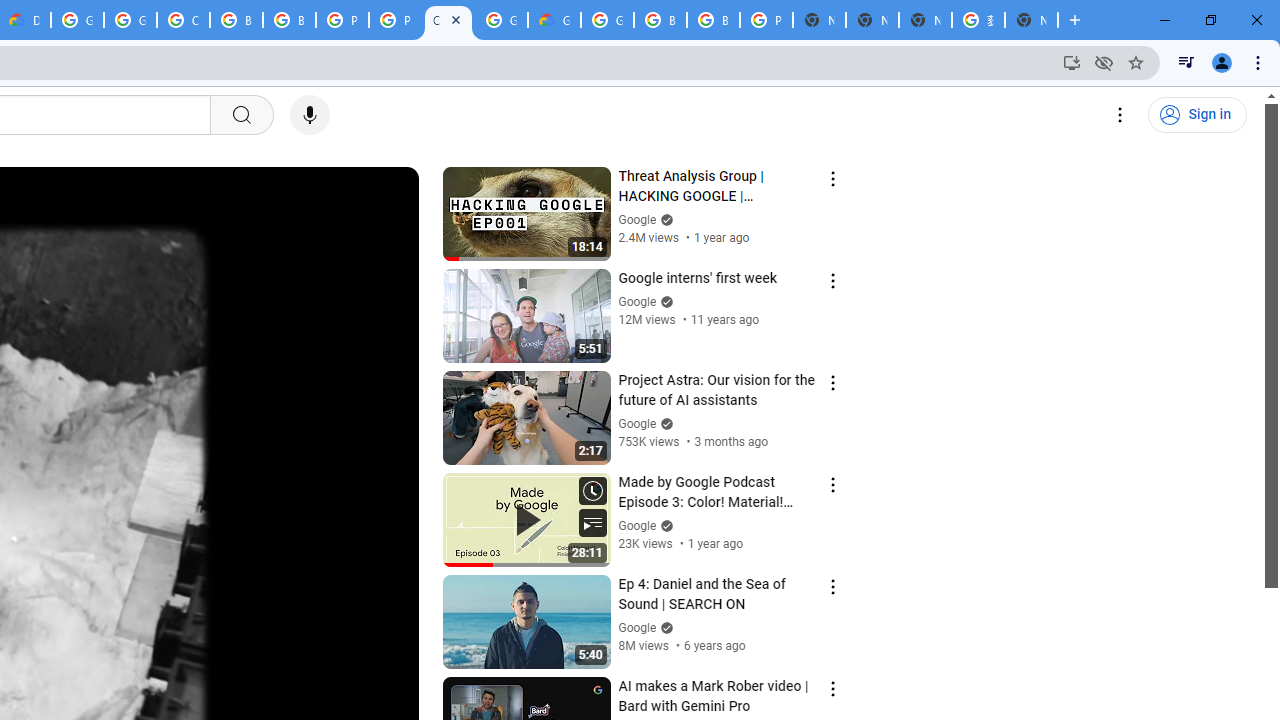 The height and width of the screenshot is (720, 1280). I want to click on Google Cloud Platform, so click(501, 20).